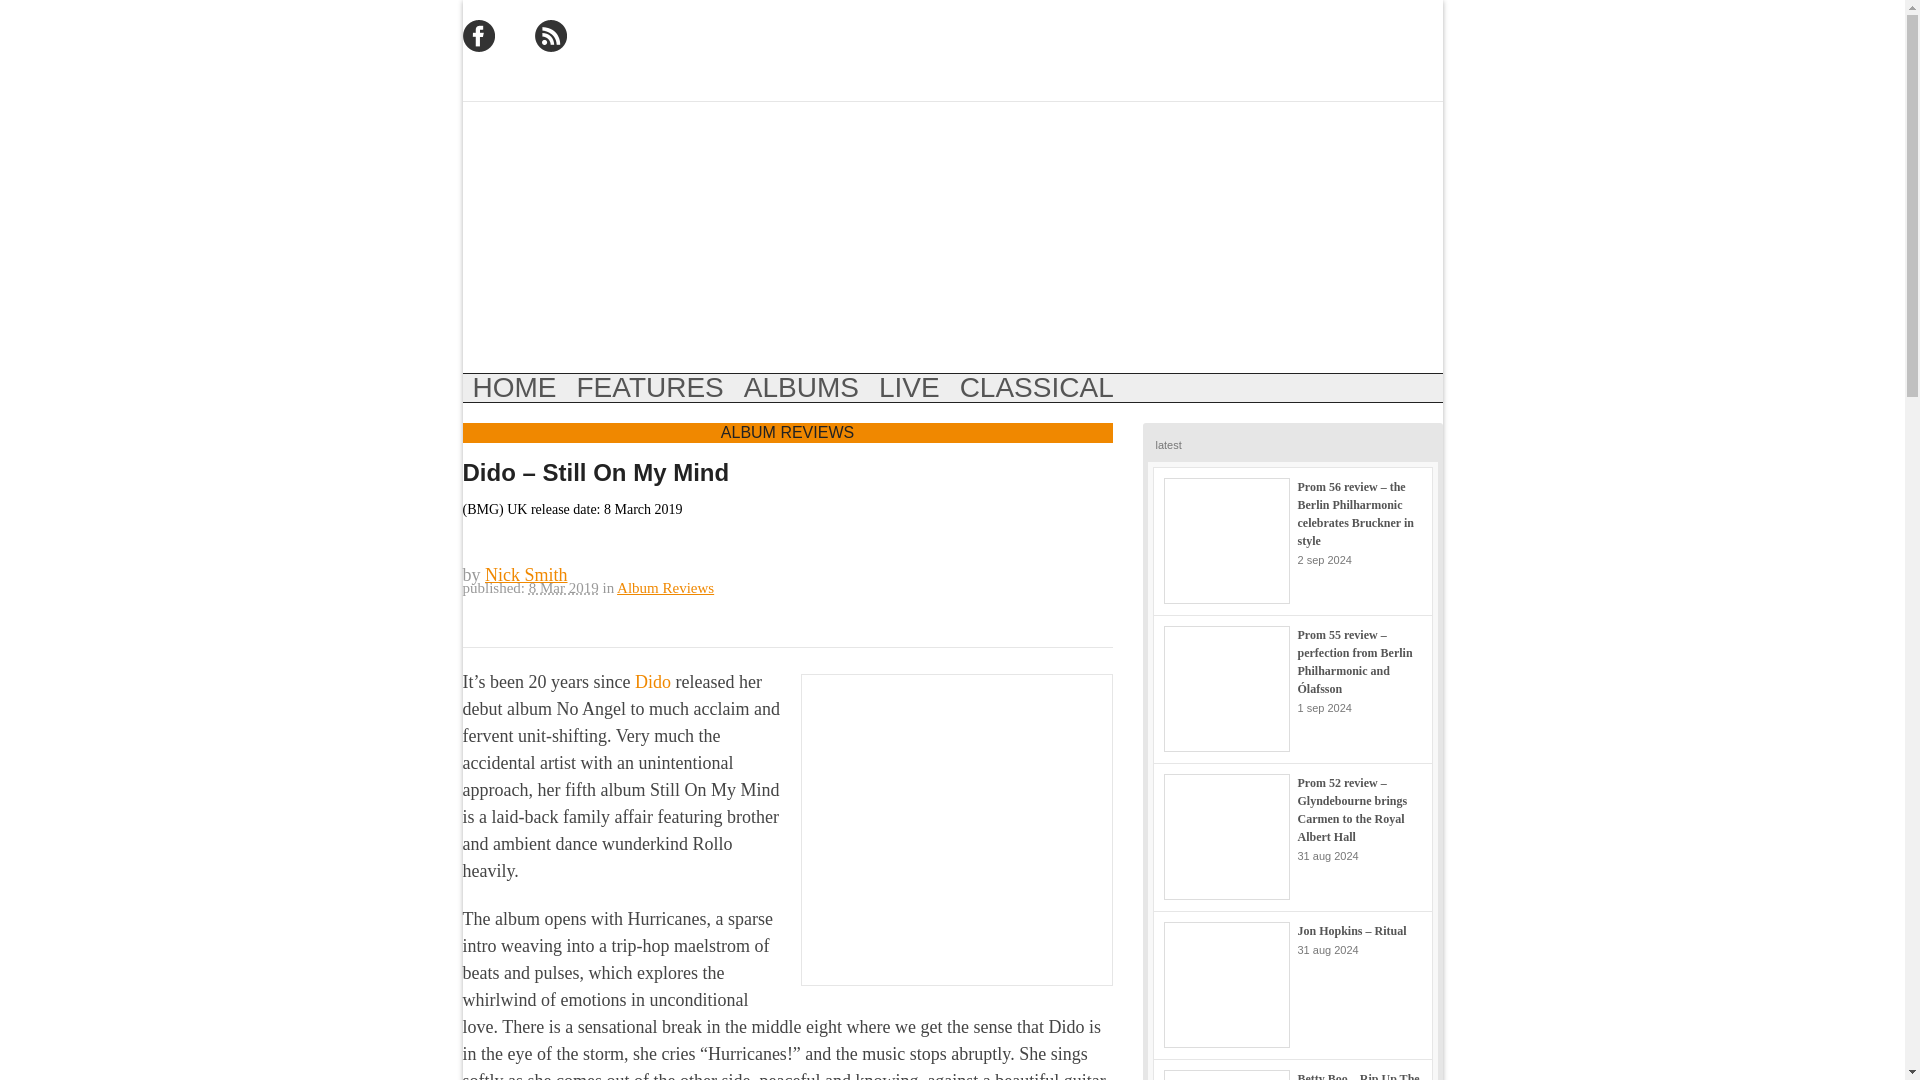  Describe the element at coordinates (526, 574) in the screenshot. I see `Nick Smith` at that location.